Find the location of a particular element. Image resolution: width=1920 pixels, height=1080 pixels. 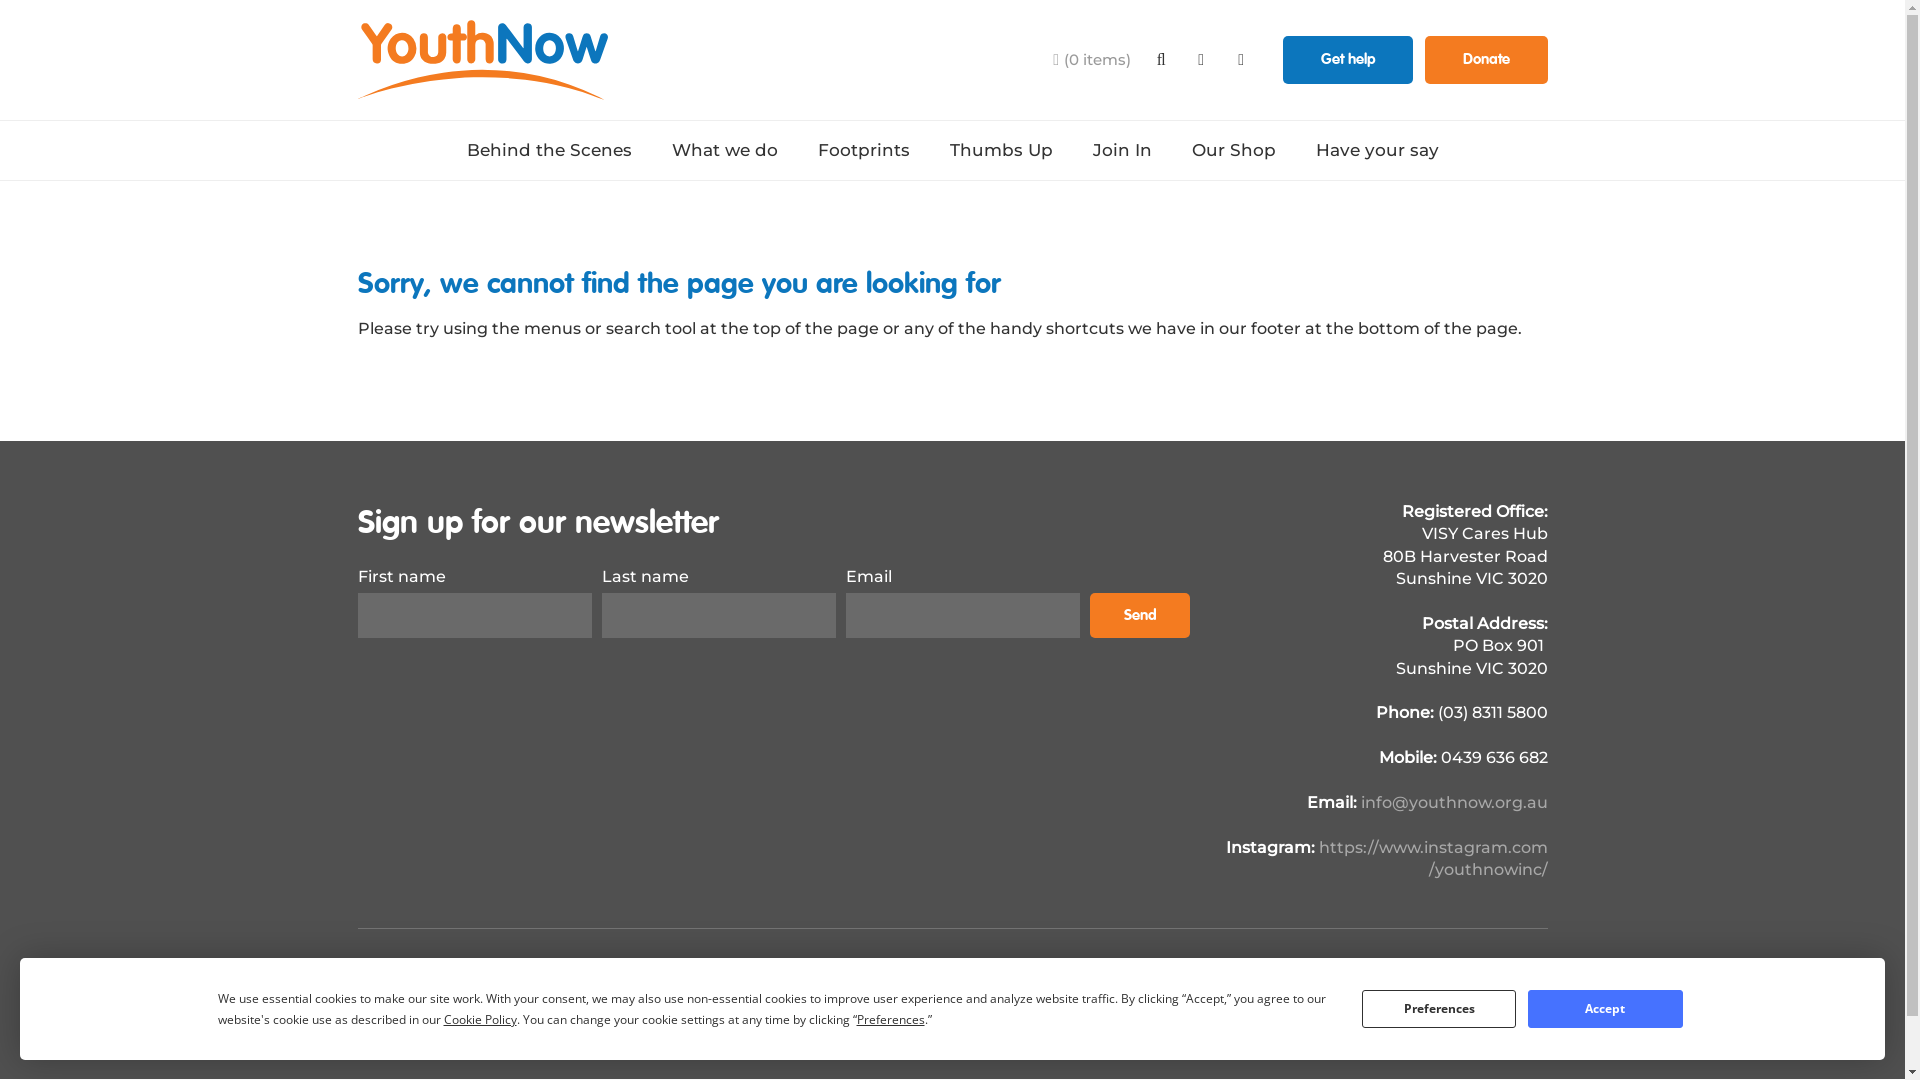

Footprints is located at coordinates (864, 150).